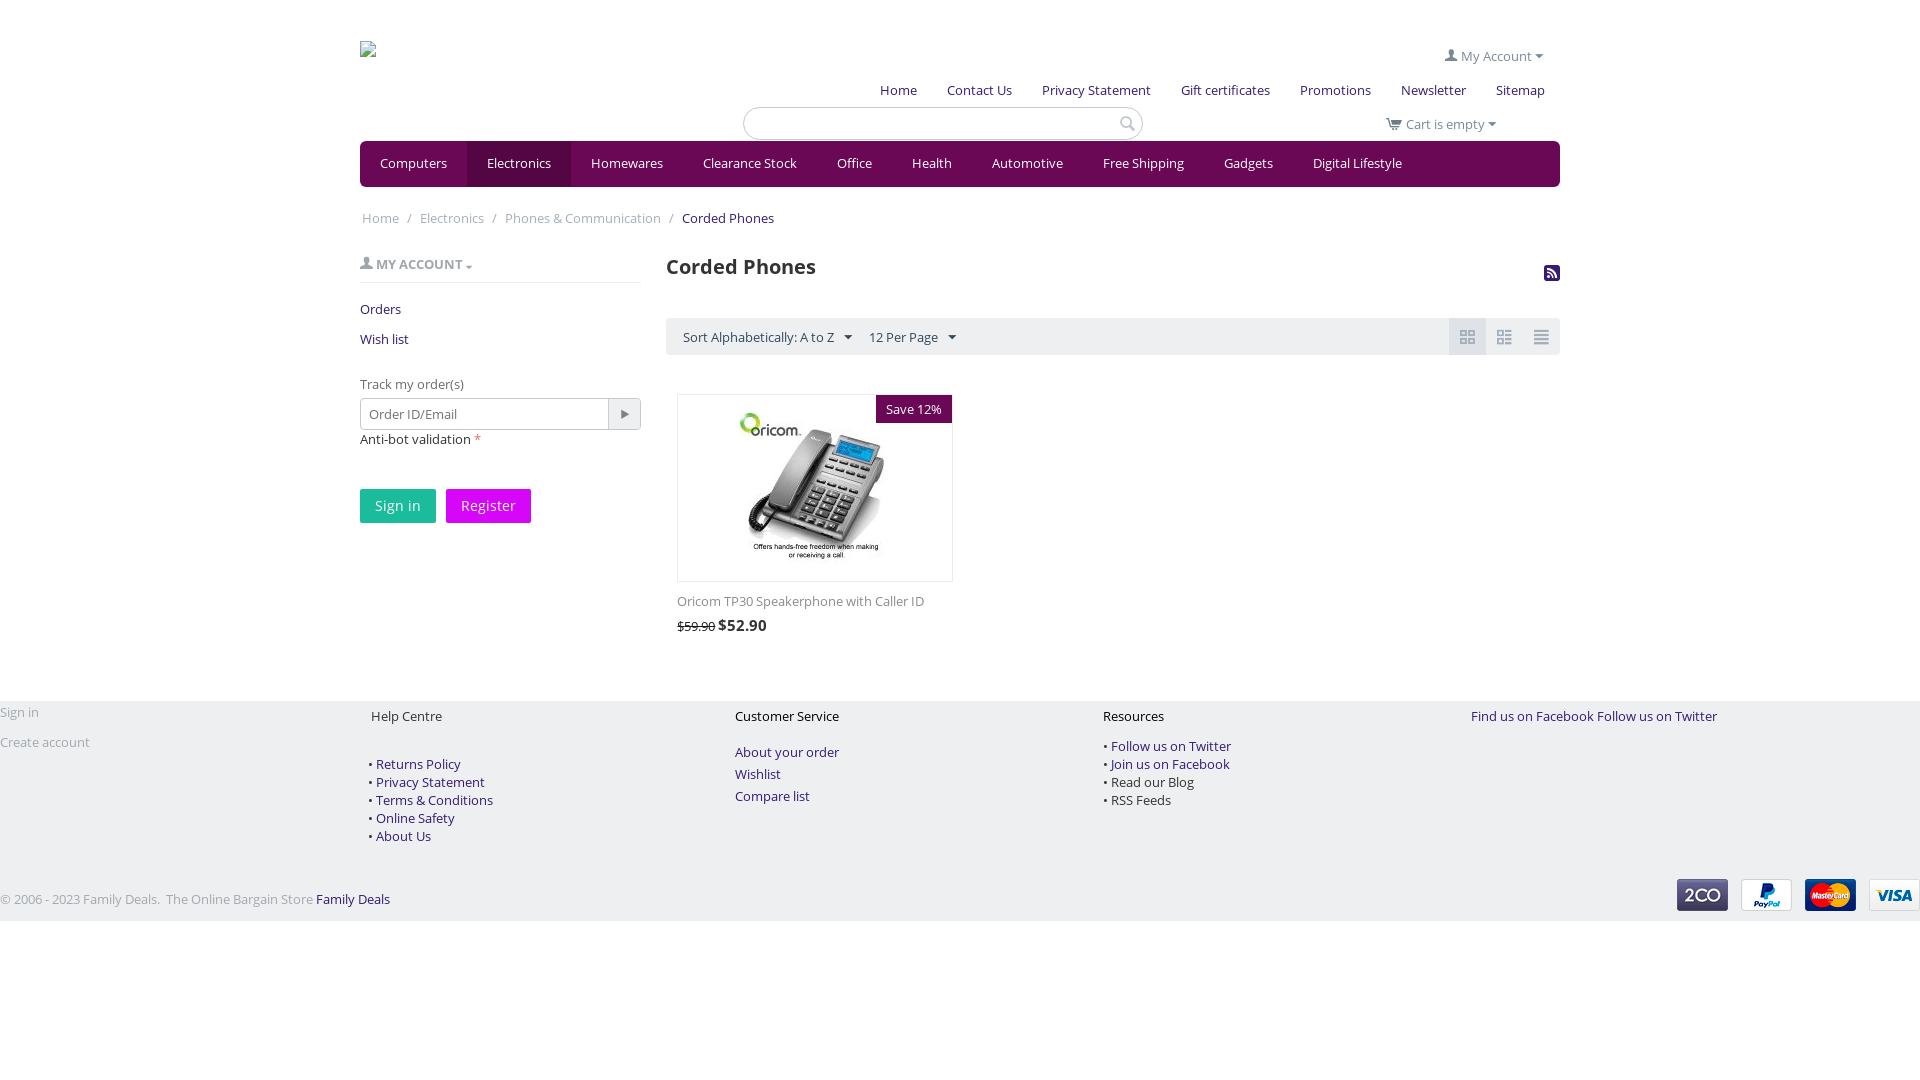 The width and height of the screenshot is (1920, 1080). Describe the element at coordinates (1170, 764) in the screenshot. I see `Join us on Facebook` at that location.